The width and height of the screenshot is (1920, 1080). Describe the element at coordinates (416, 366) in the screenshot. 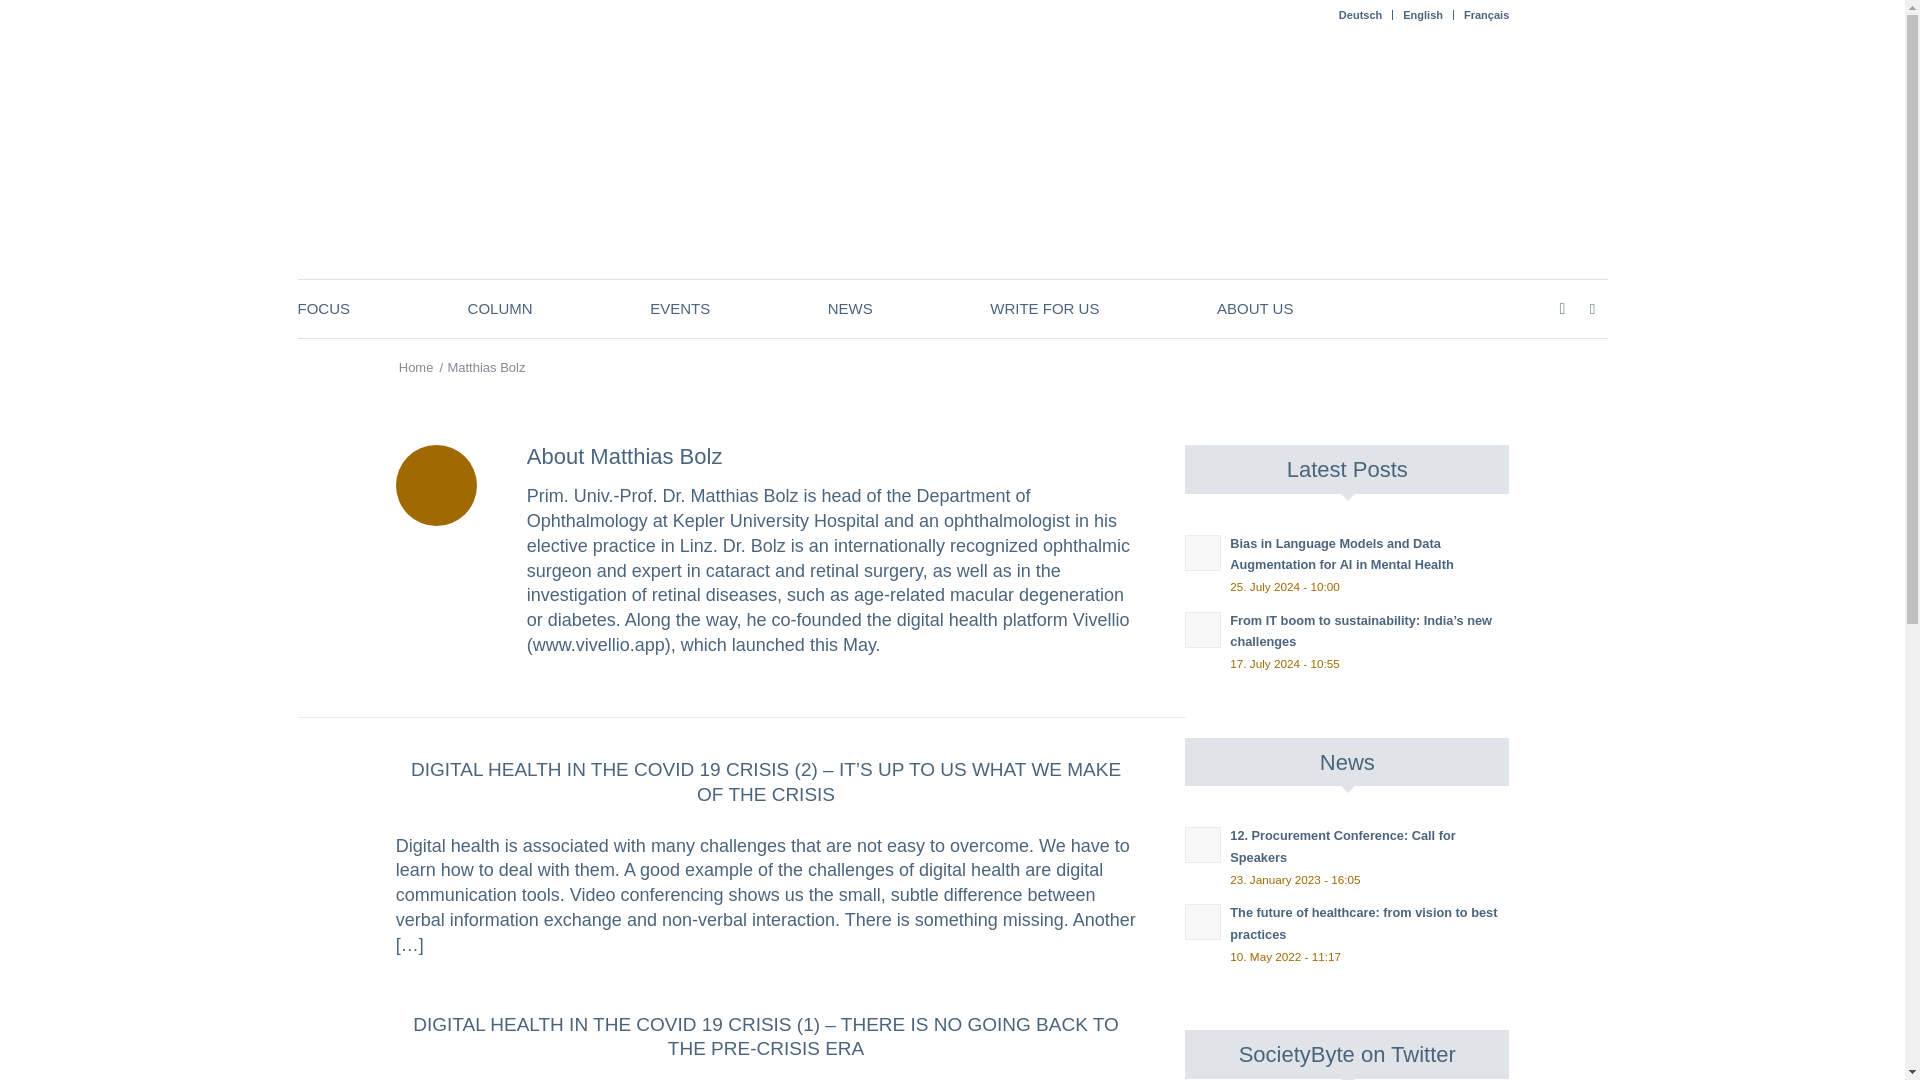

I see `Home` at that location.